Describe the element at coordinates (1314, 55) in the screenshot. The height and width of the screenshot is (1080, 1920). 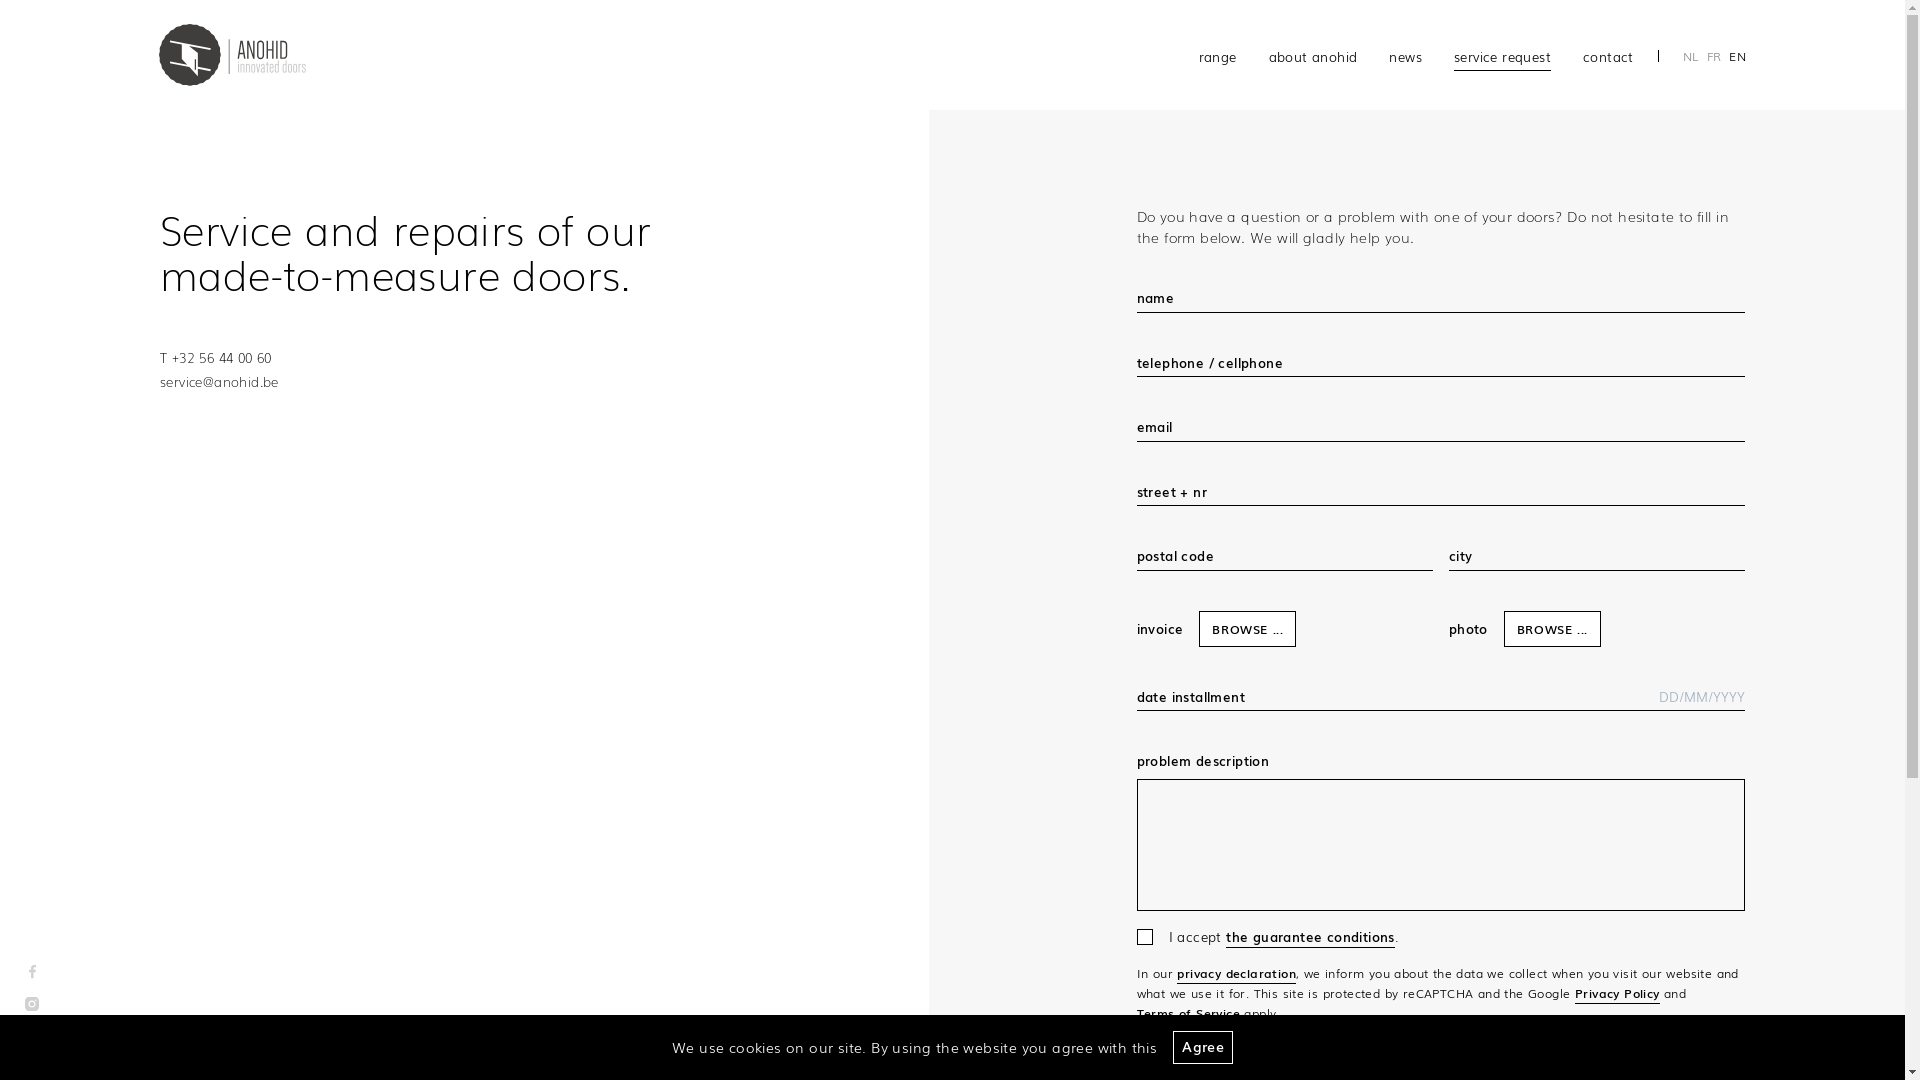
I see `about anohid` at that location.